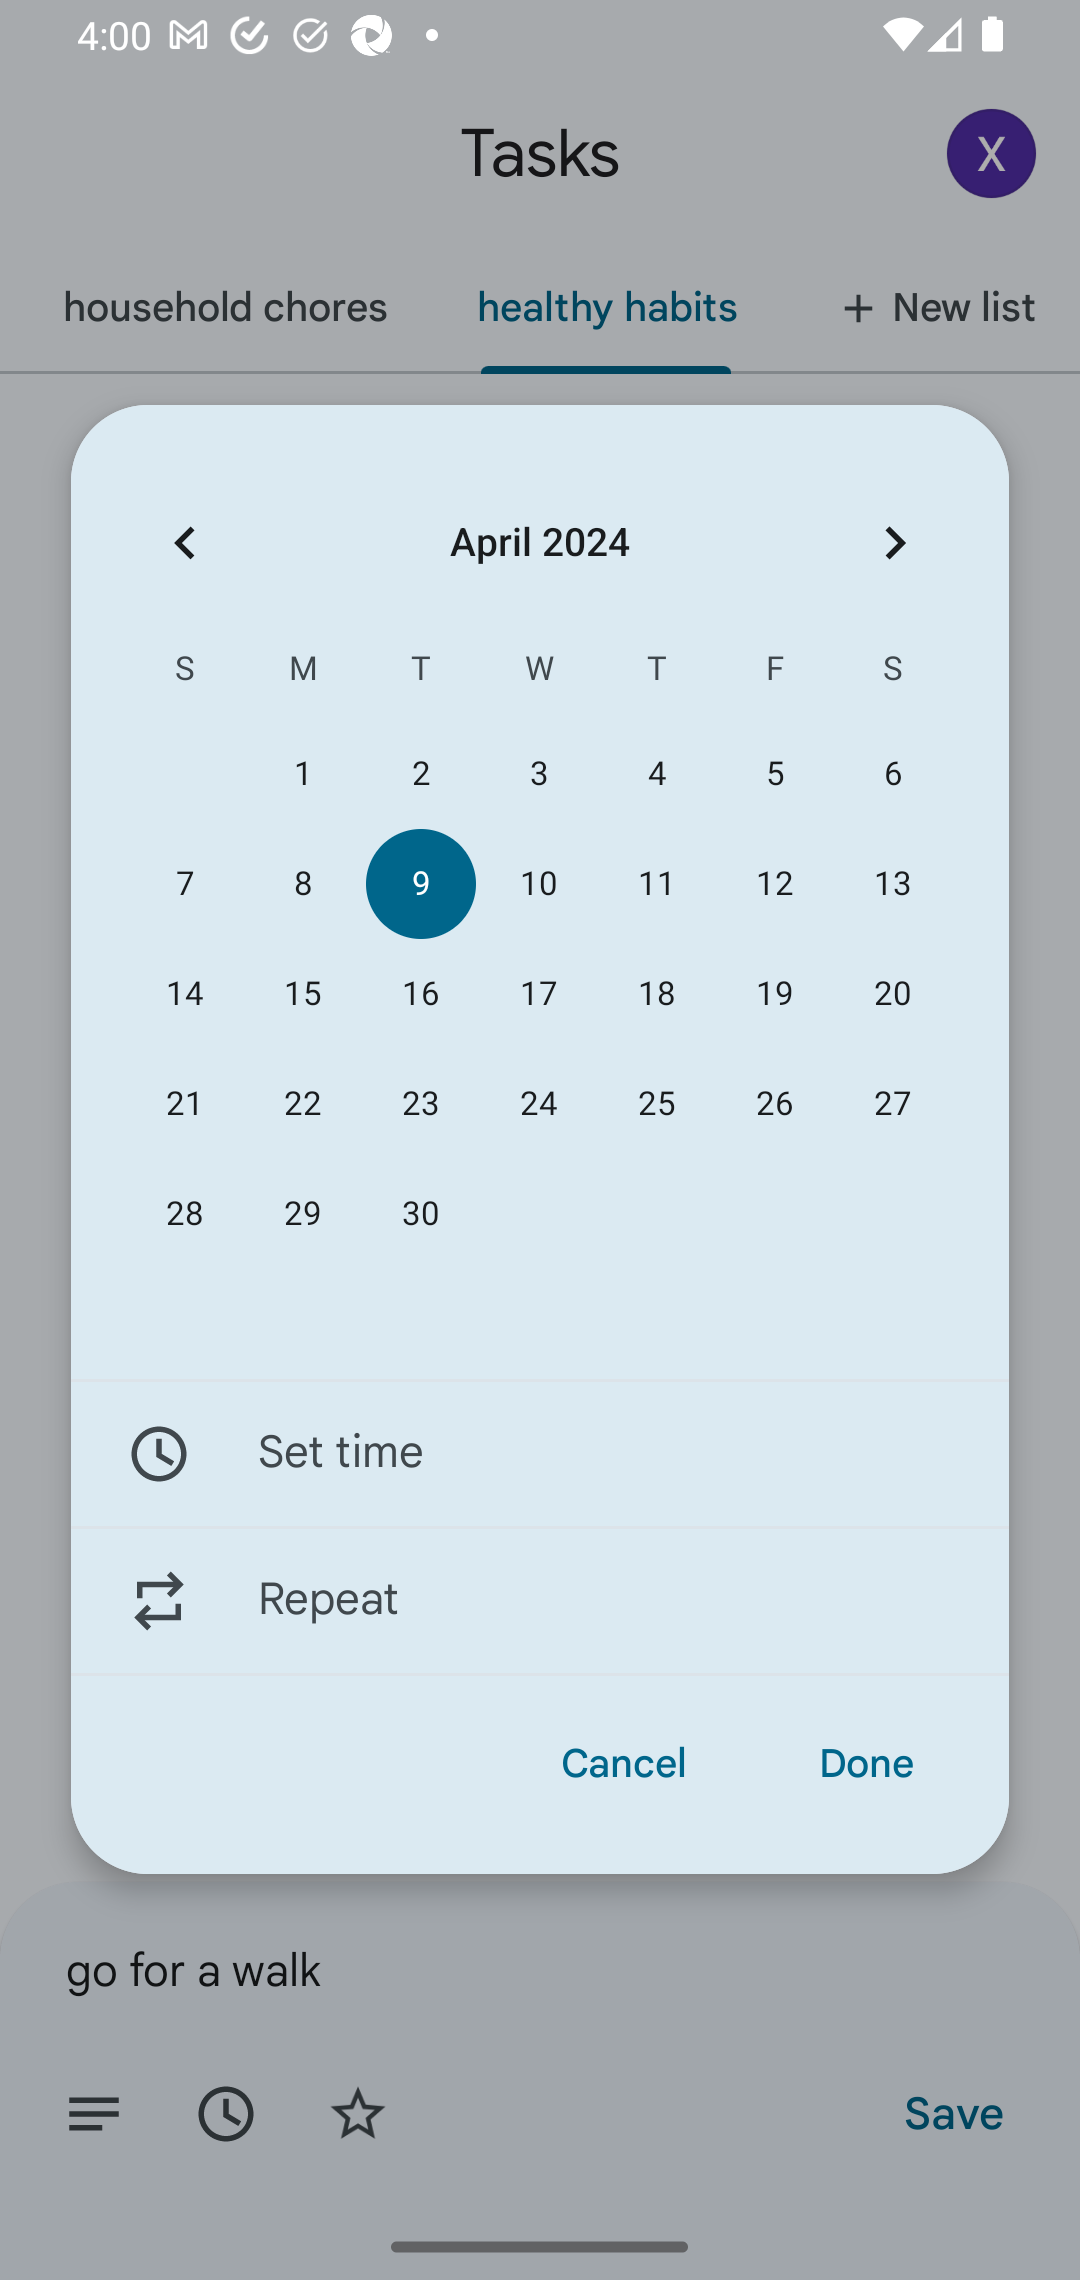 This screenshot has height=2280, width=1080. Describe the element at coordinates (420, 774) in the screenshot. I see `2 02 April 2024` at that location.